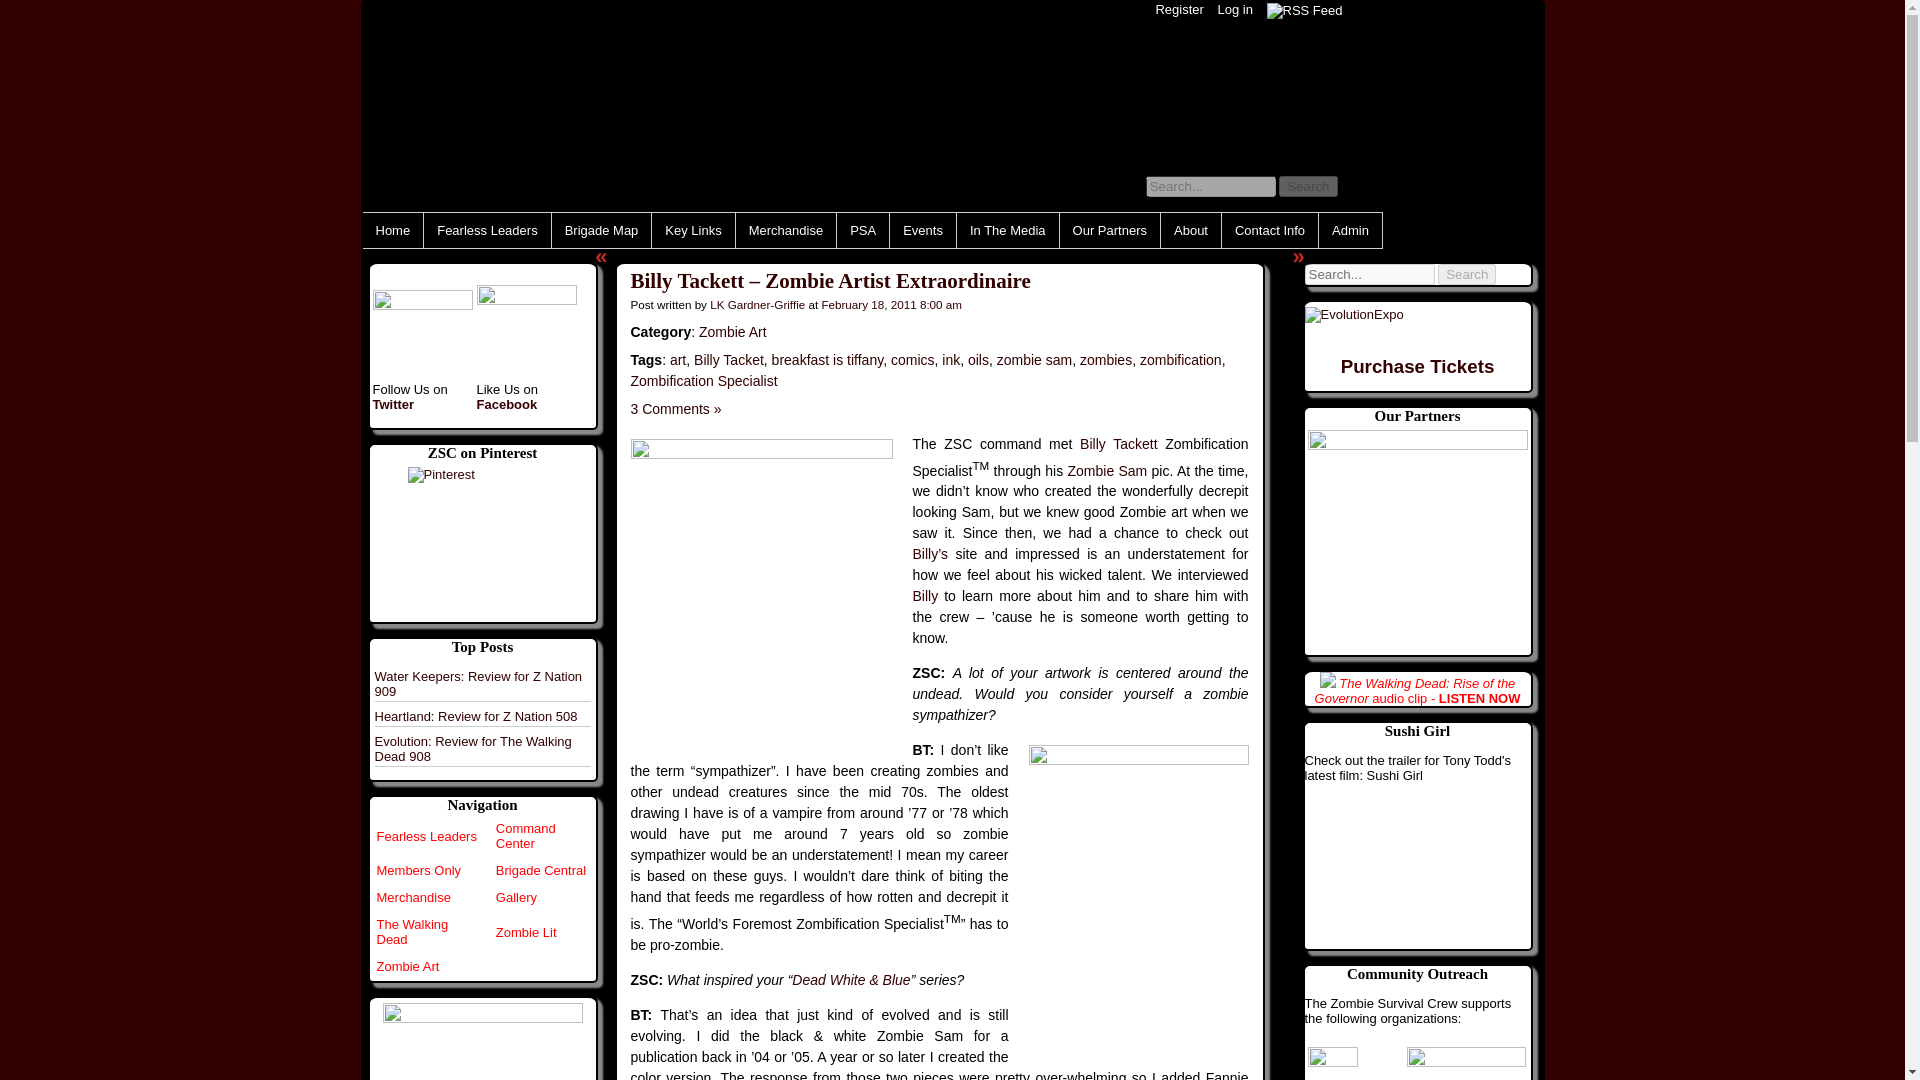 This screenshot has height=1080, width=1920. Describe the element at coordinates (412, 897) in the screenshot. I see `Merchandise` at that location.